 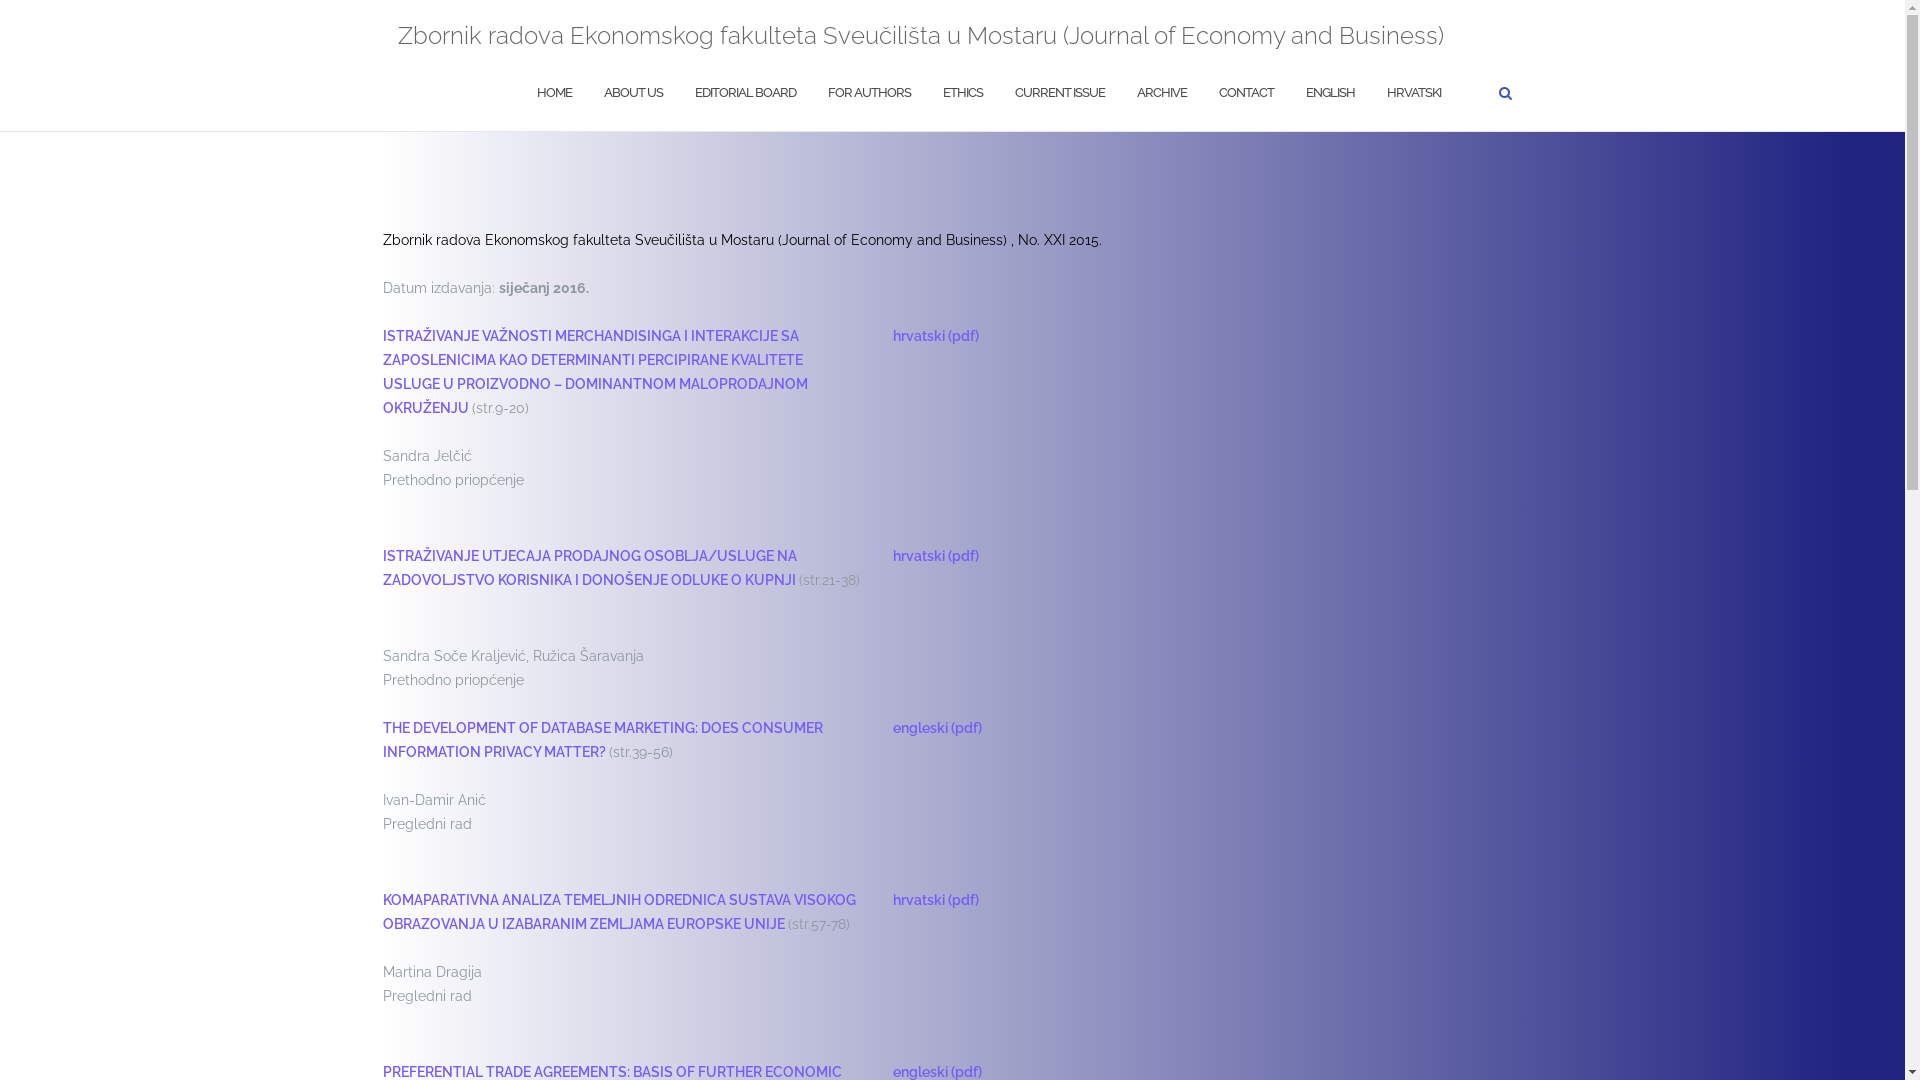 I want to click on ARCHIVE, so click(x=1161, y=94).